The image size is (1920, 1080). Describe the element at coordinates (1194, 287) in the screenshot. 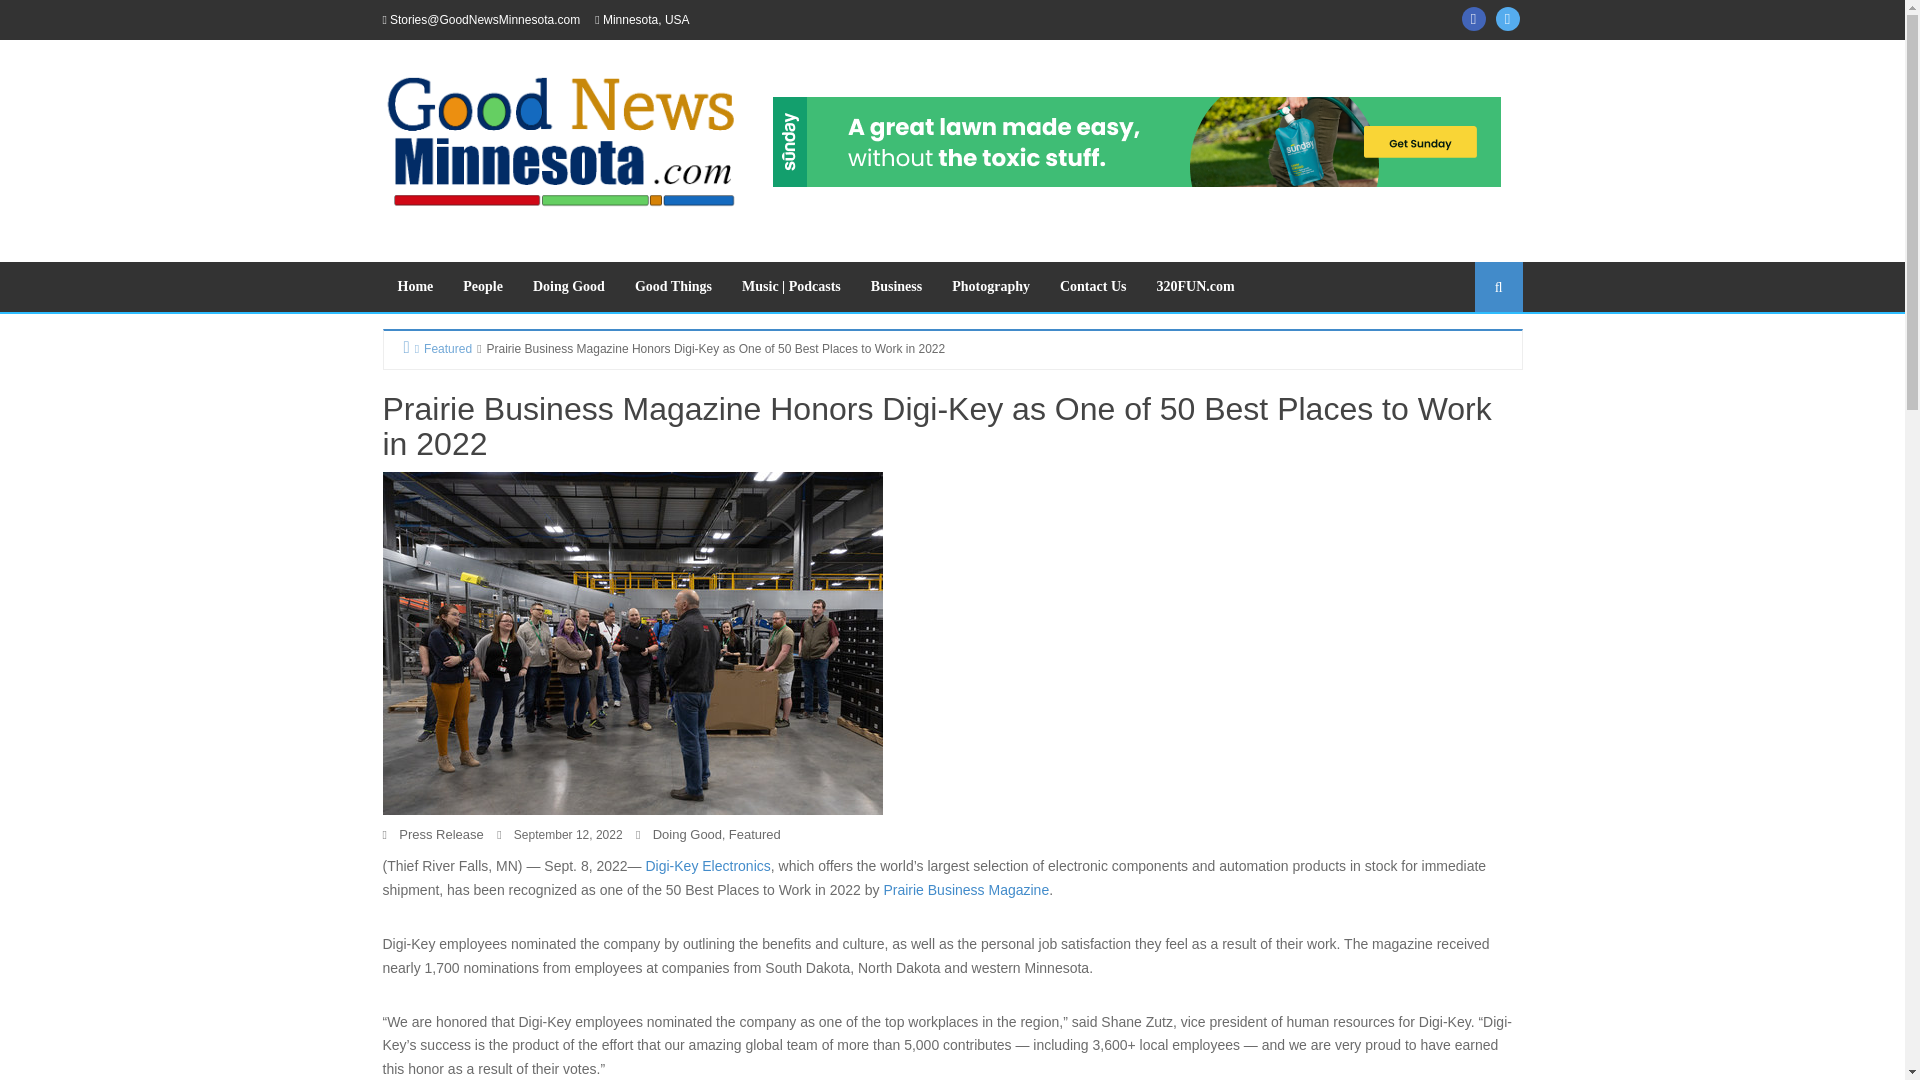

I see `320FUN.com` at that location.